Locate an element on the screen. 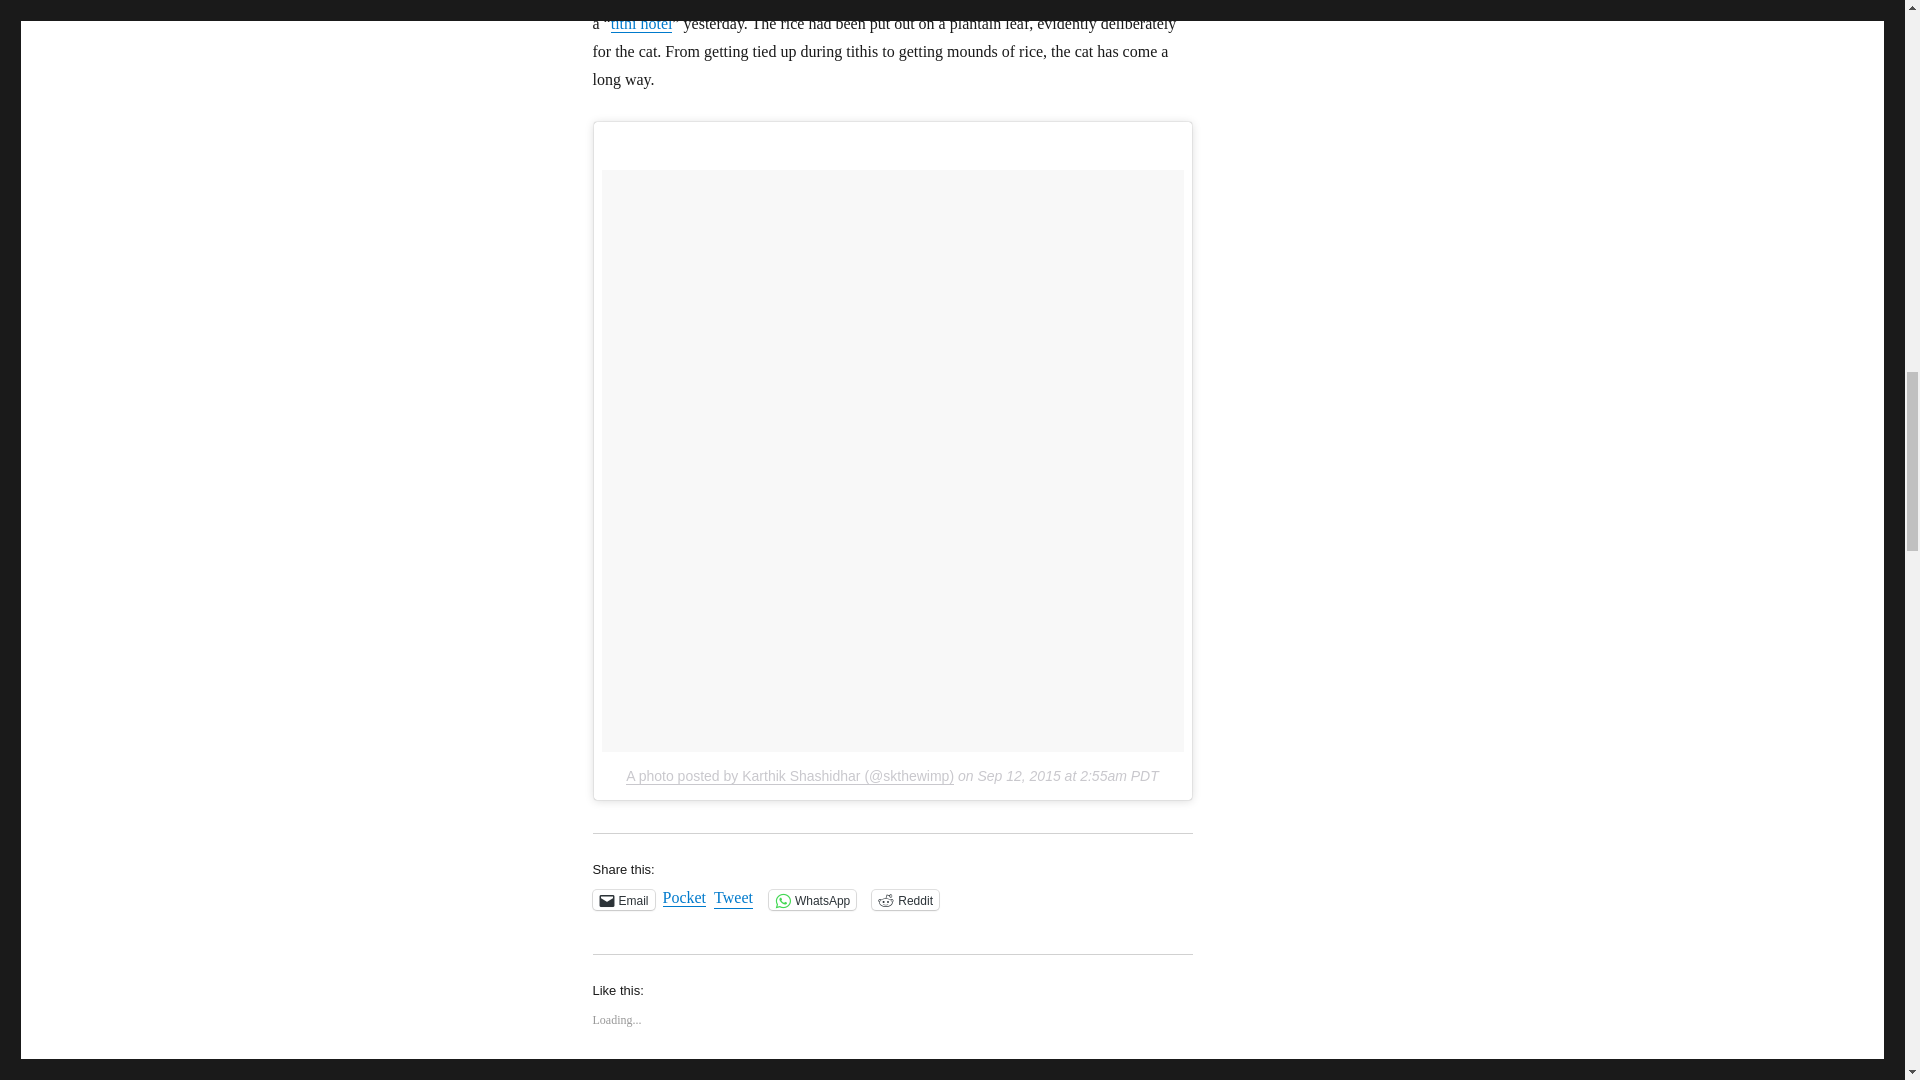 The width and height of the screenshot is (1920, 1080). WhatsApp is located at coordinates (812, 900).